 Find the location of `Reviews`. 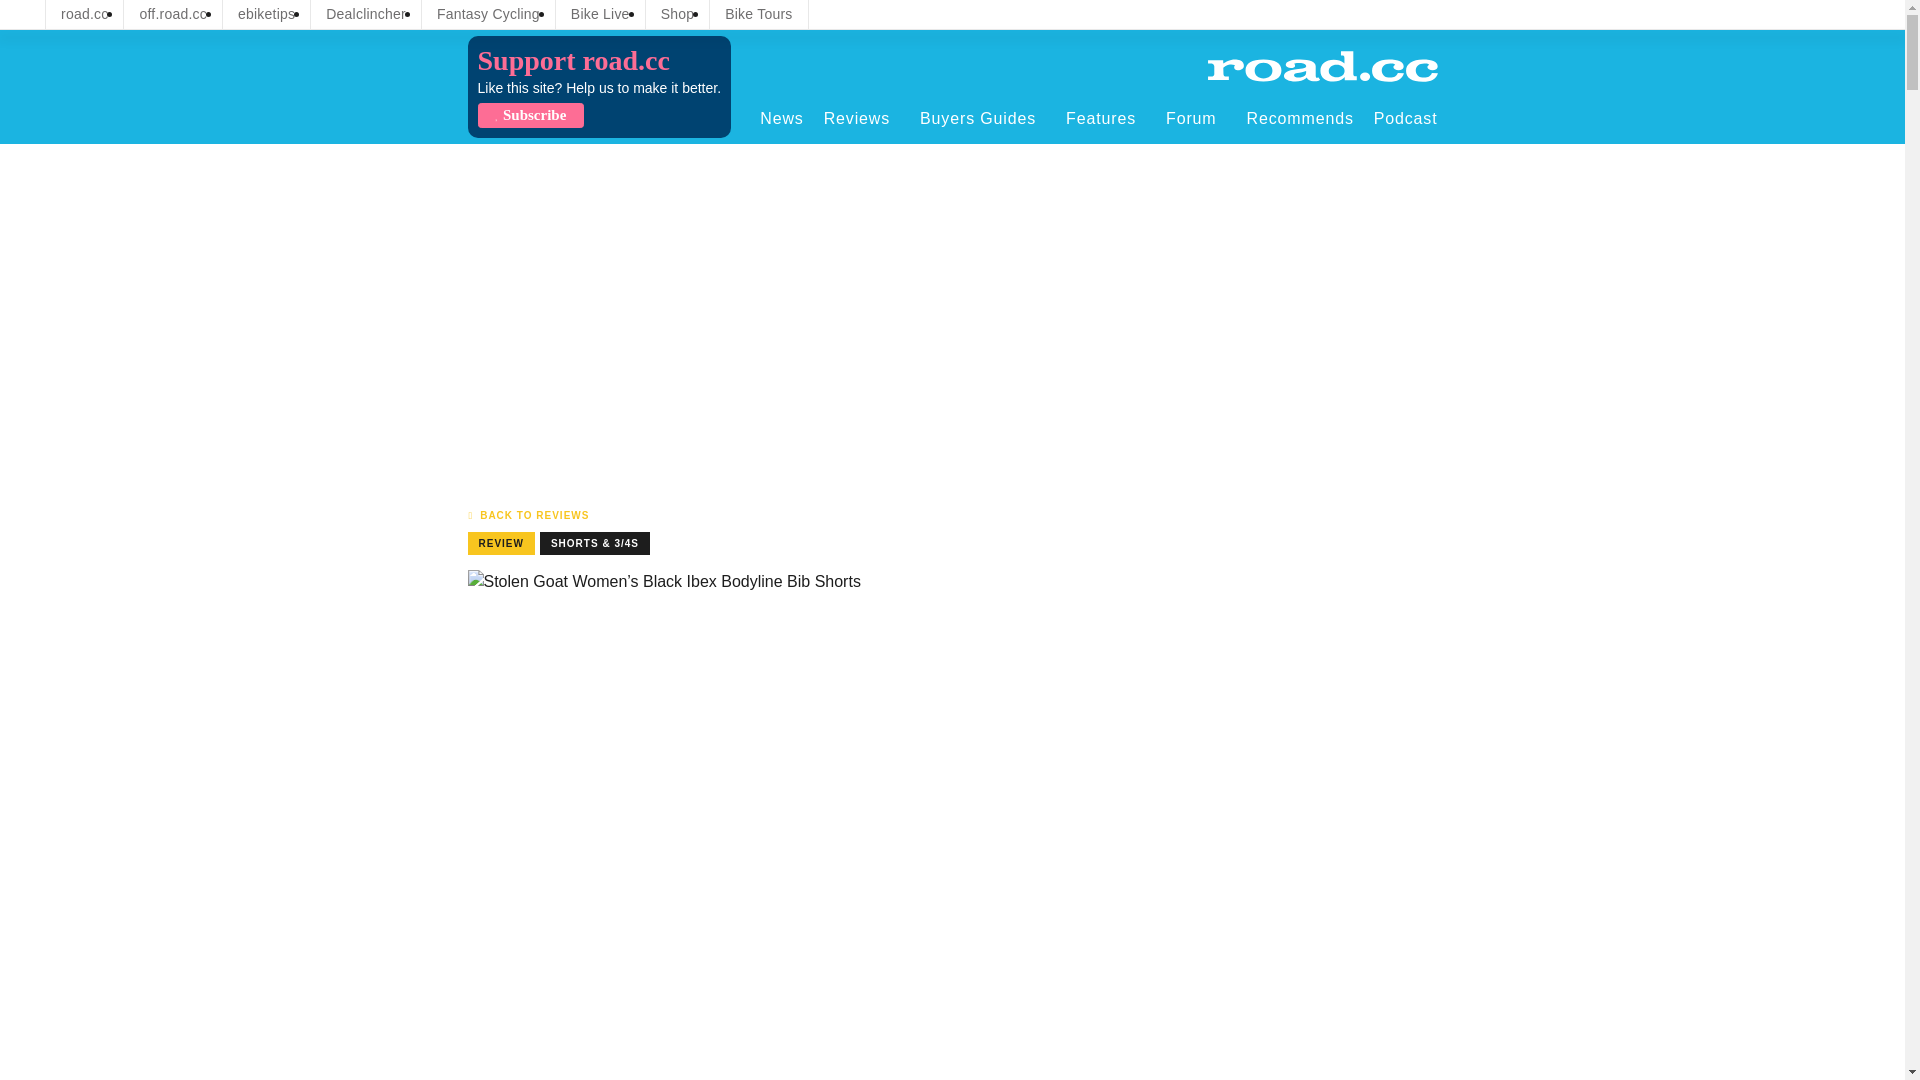

Reviews is located at coordinates (862, 118).